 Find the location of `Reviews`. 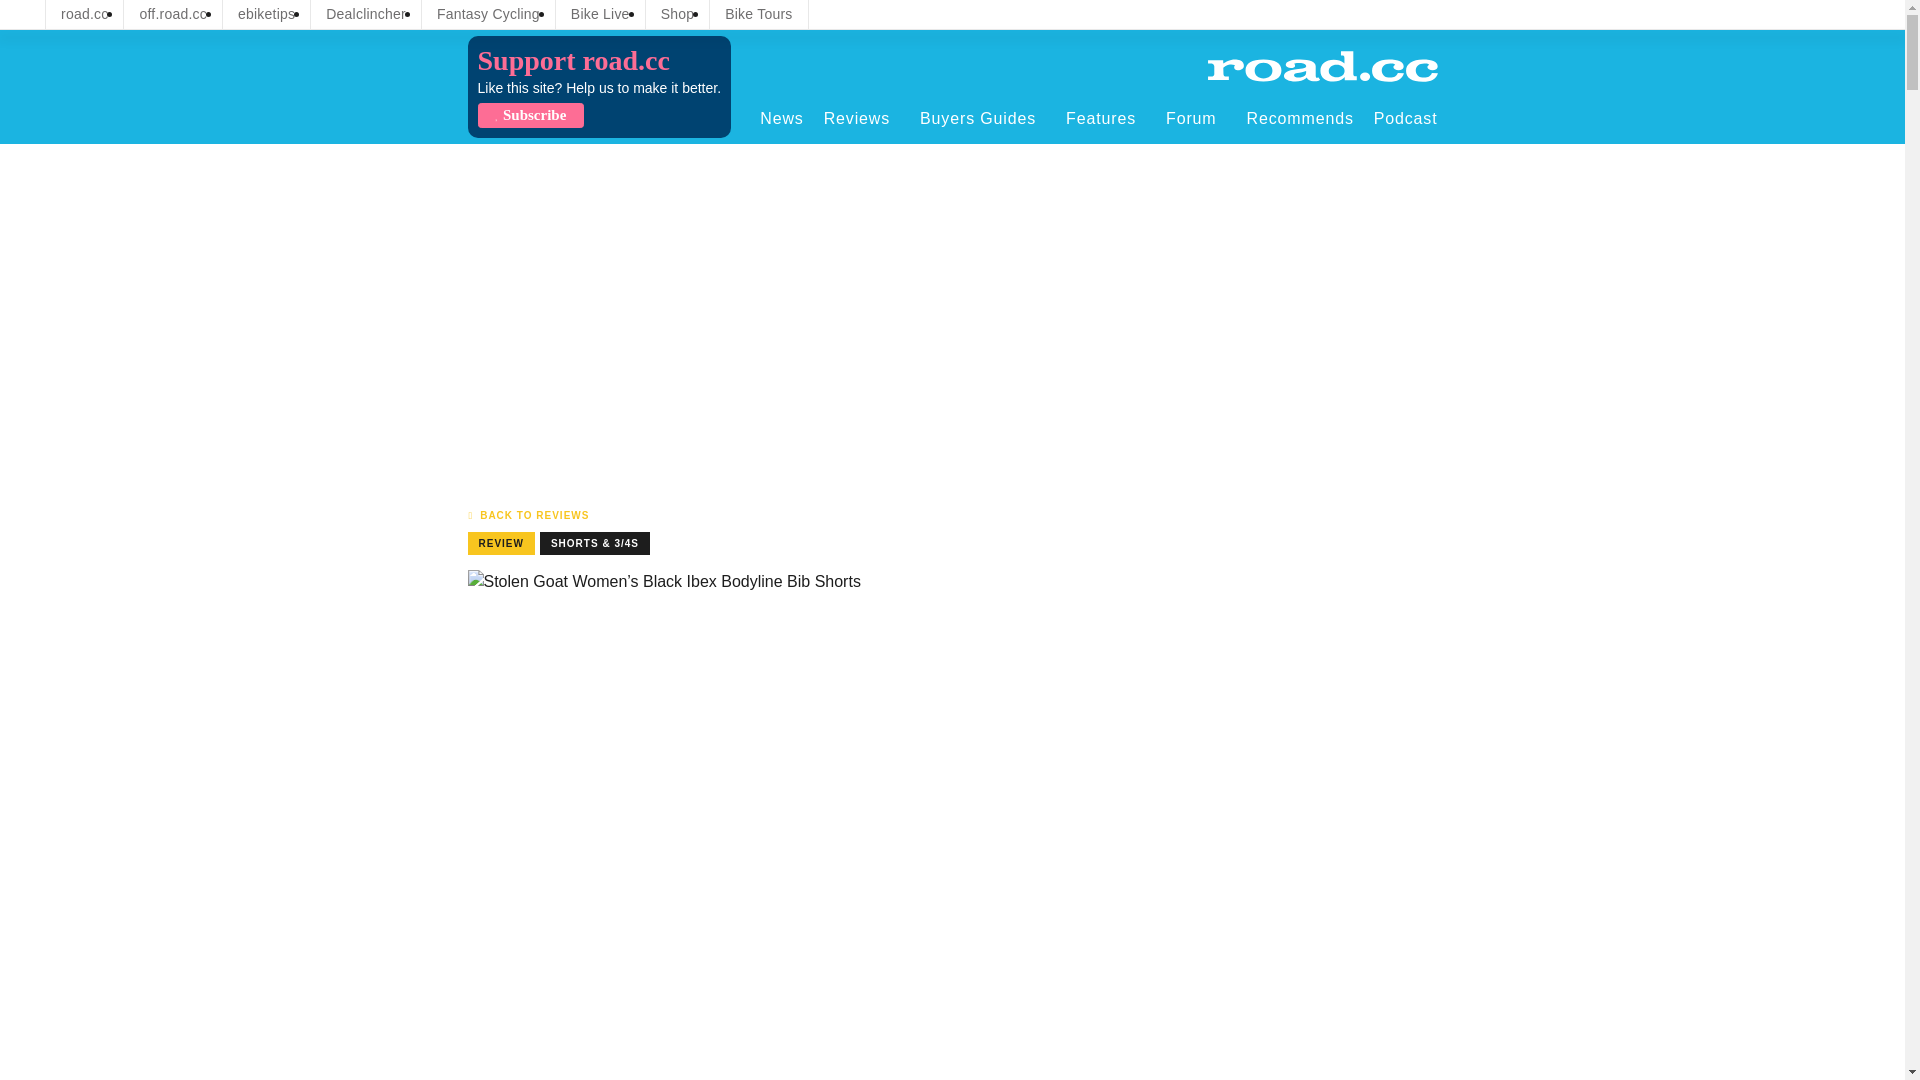

Reviews is located at coordinates (862, 118).